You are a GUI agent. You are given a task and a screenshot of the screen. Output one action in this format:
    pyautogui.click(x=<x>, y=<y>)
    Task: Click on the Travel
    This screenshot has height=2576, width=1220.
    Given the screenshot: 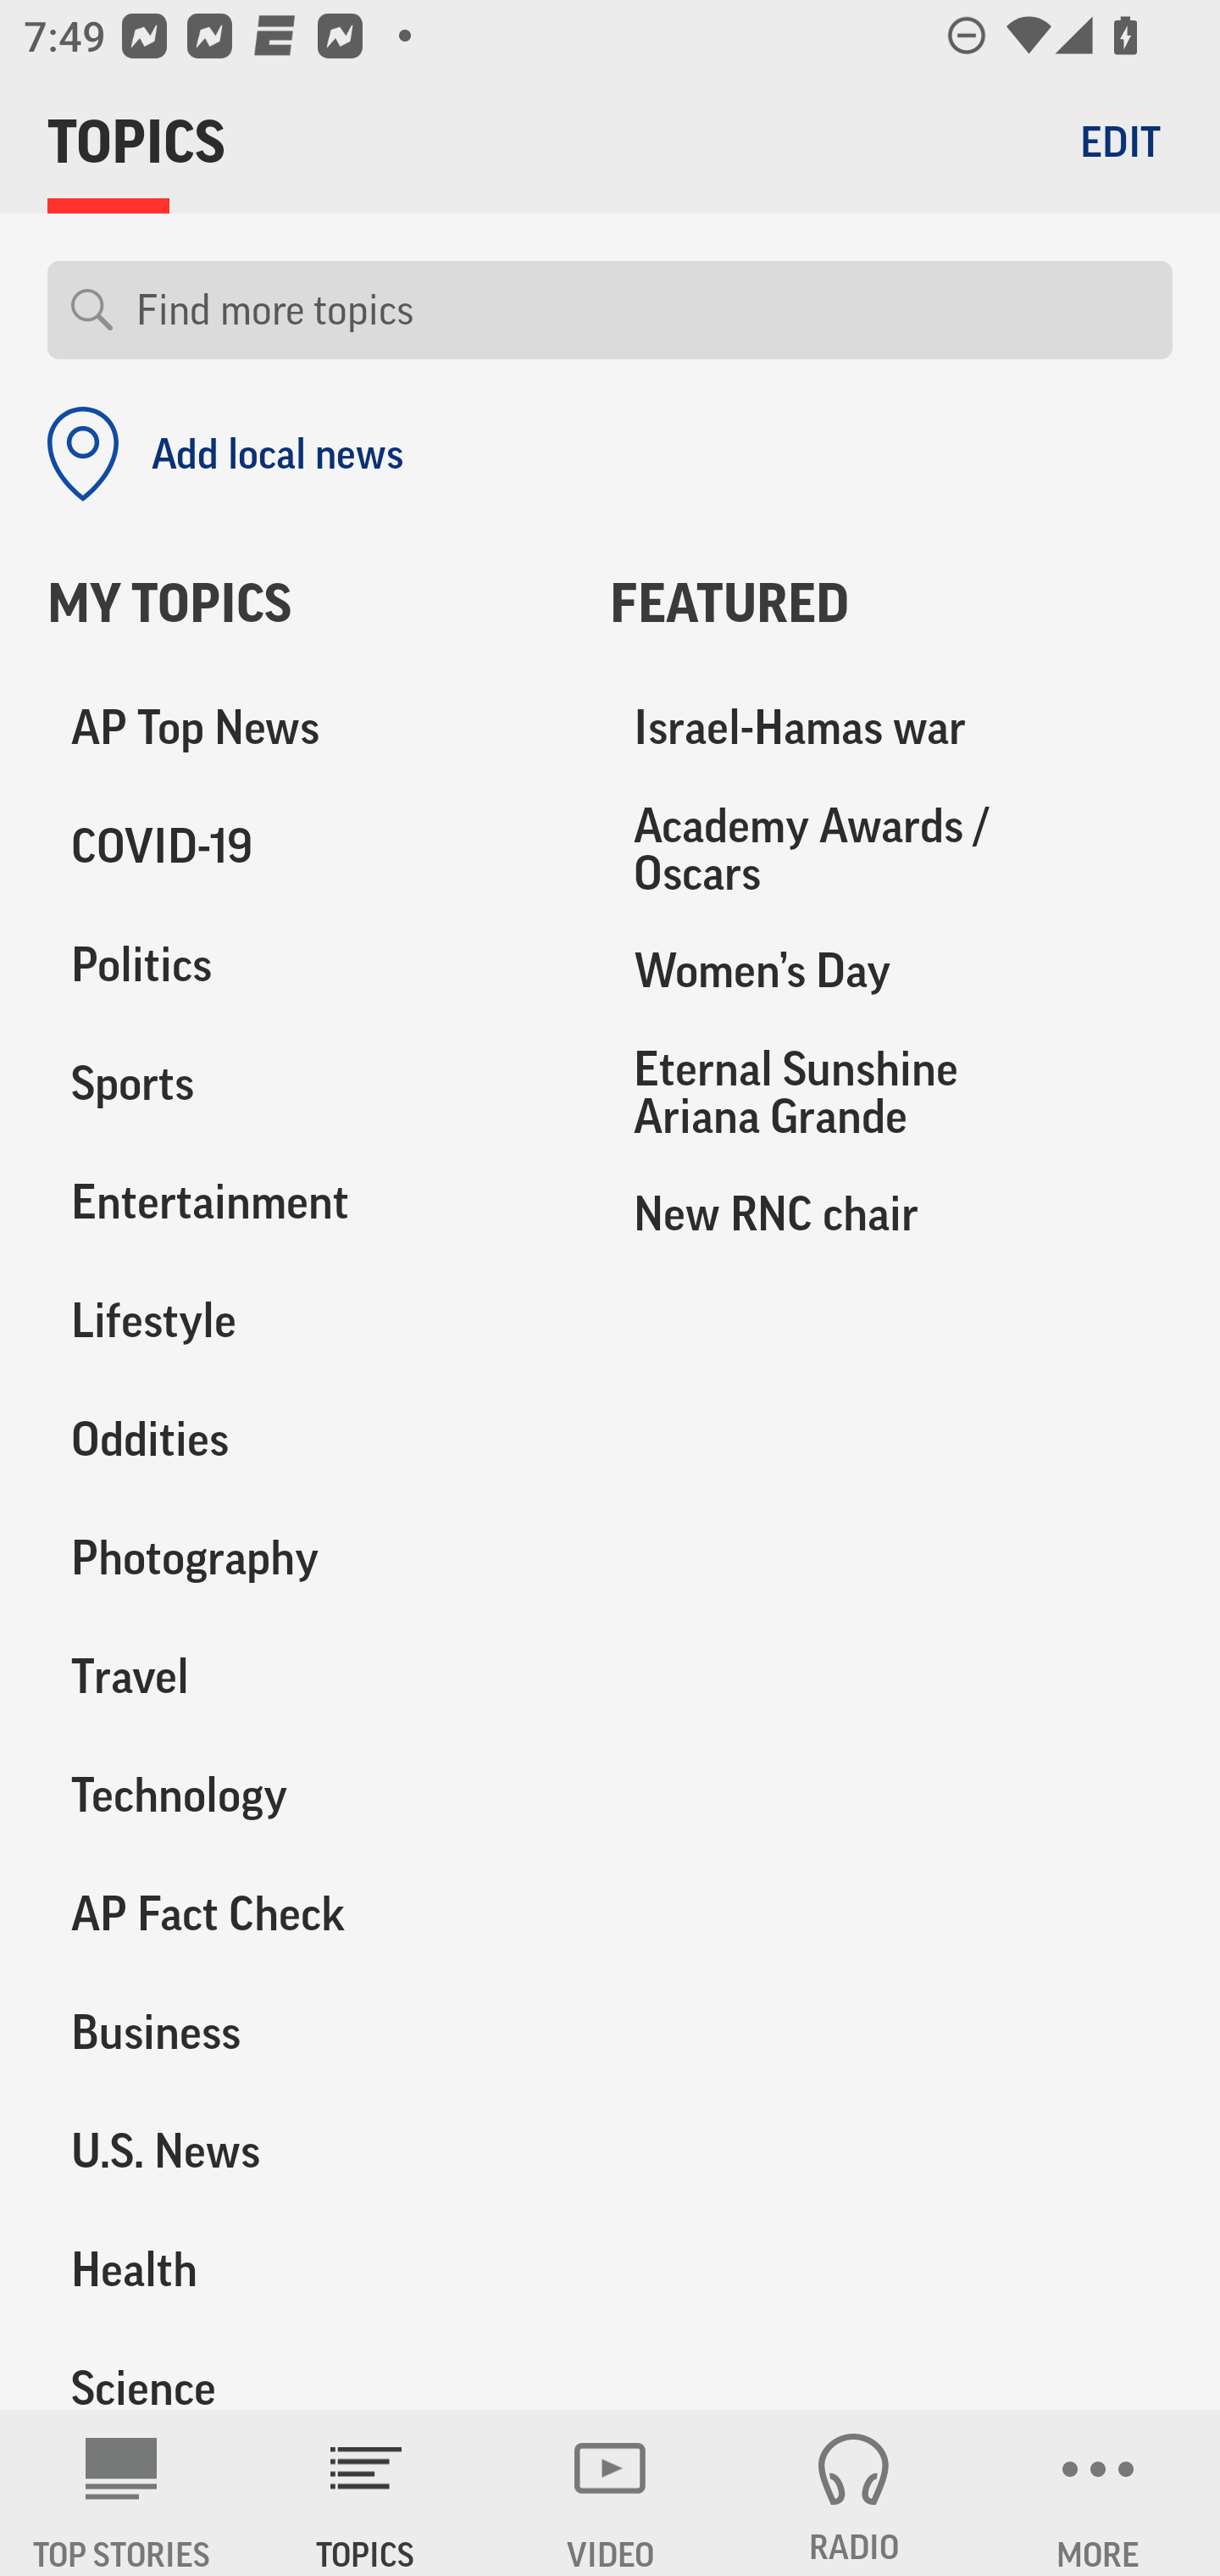 What is the action you would take?
    pyautogui.click(x=305, y=1676)
    